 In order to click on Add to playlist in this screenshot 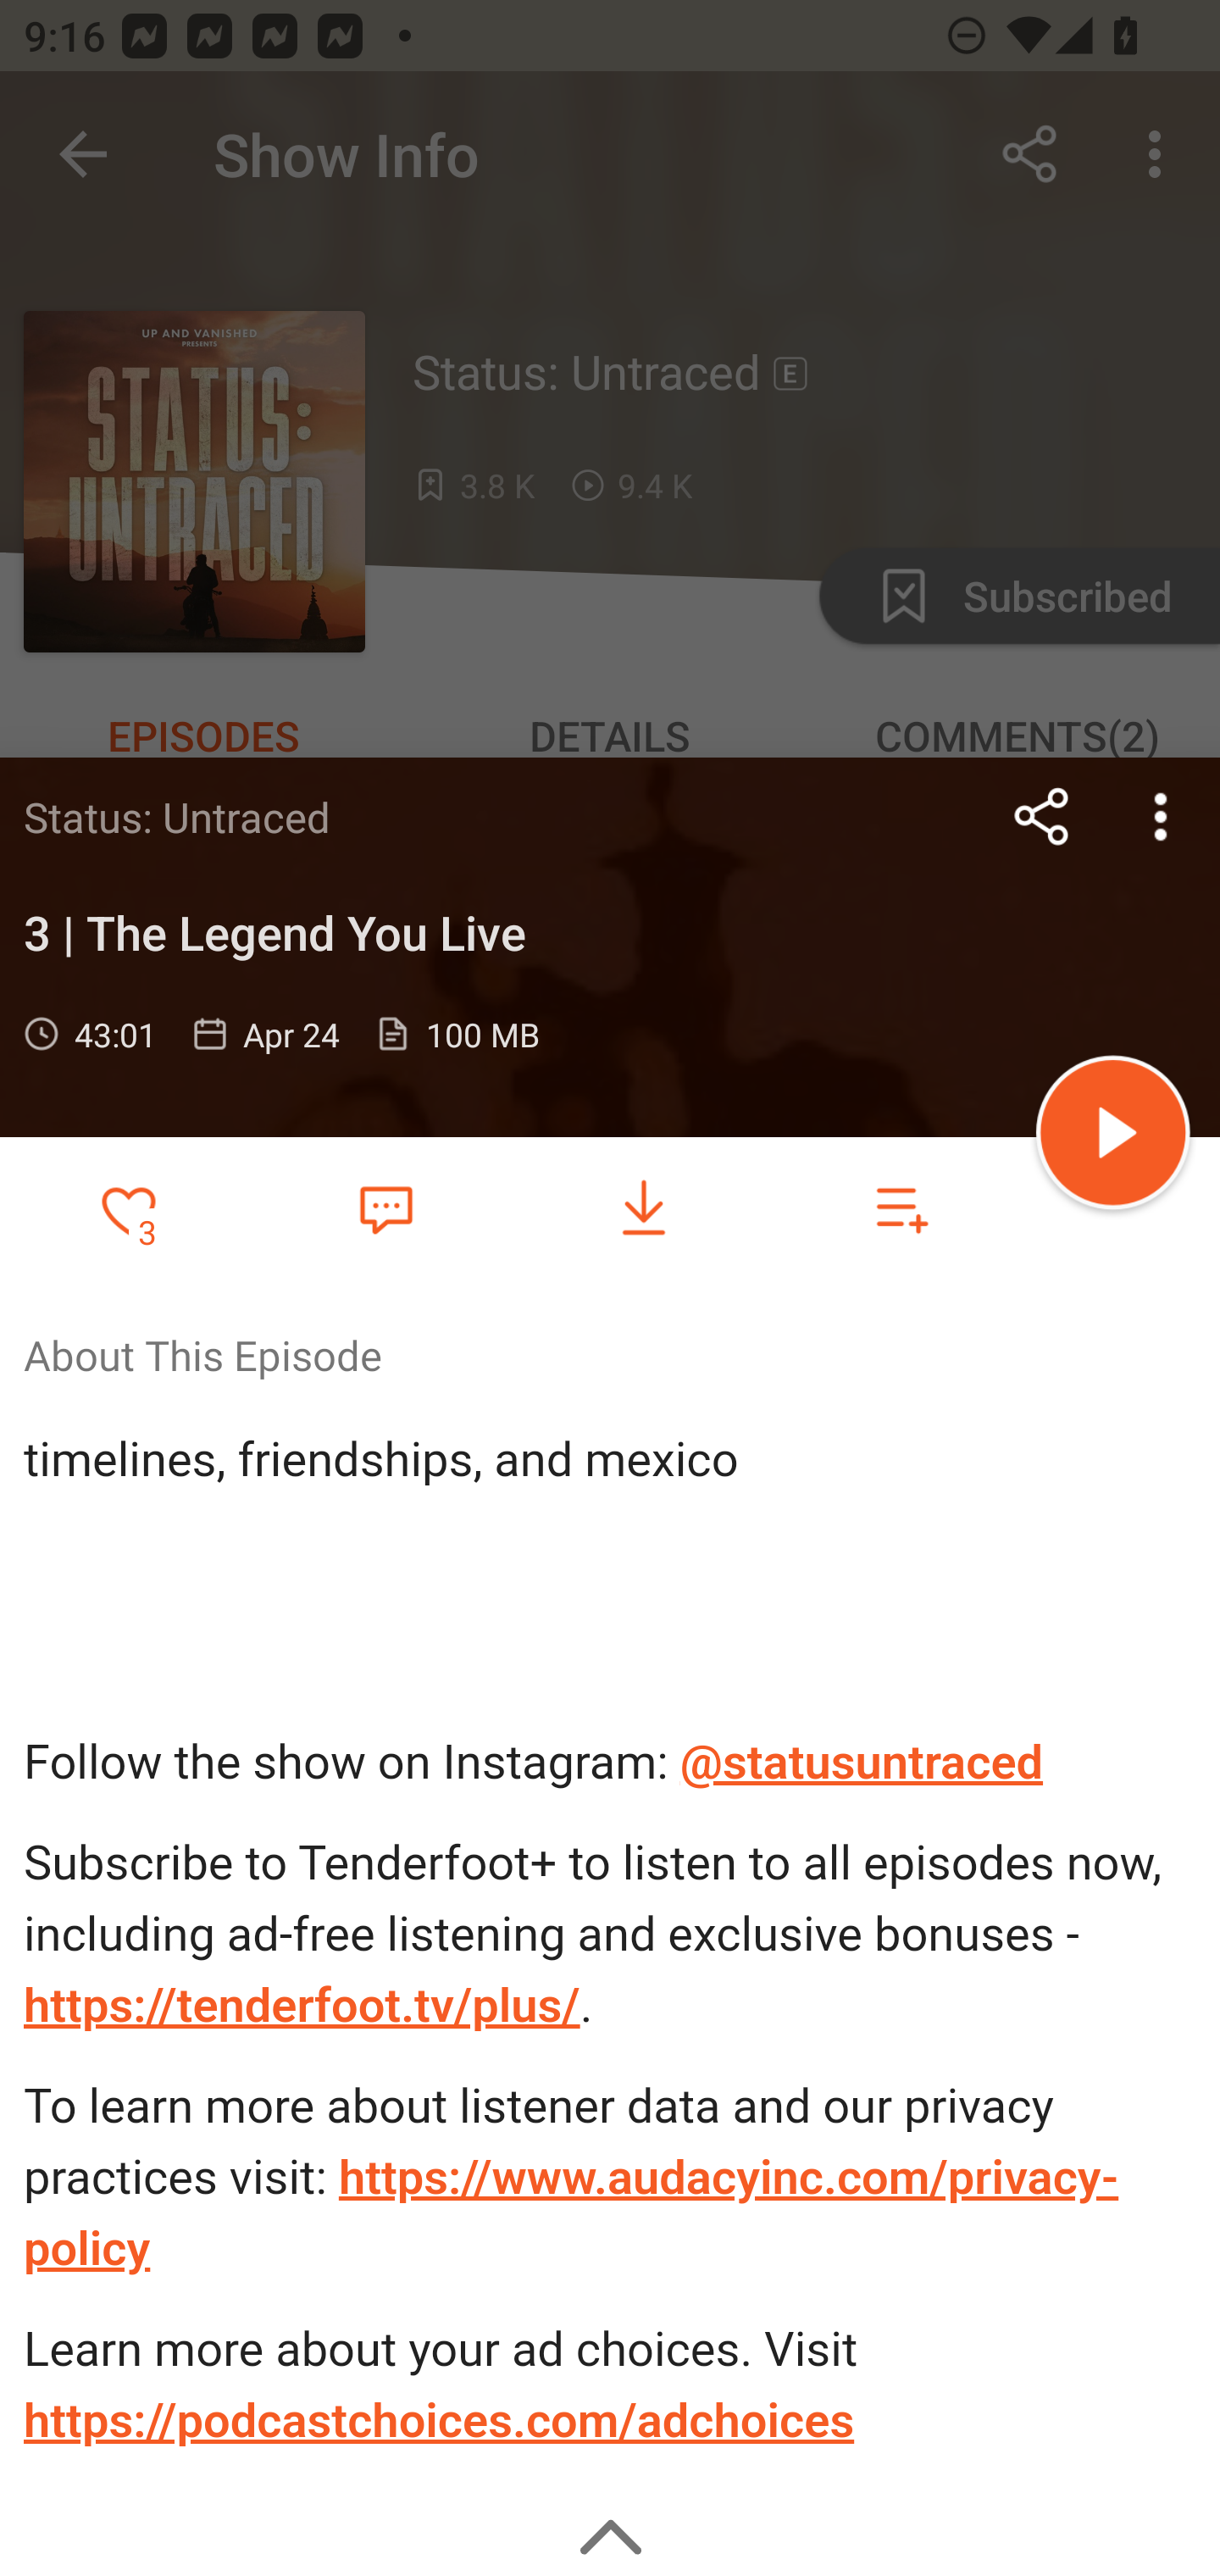, I will do `click(901, 1208)`.